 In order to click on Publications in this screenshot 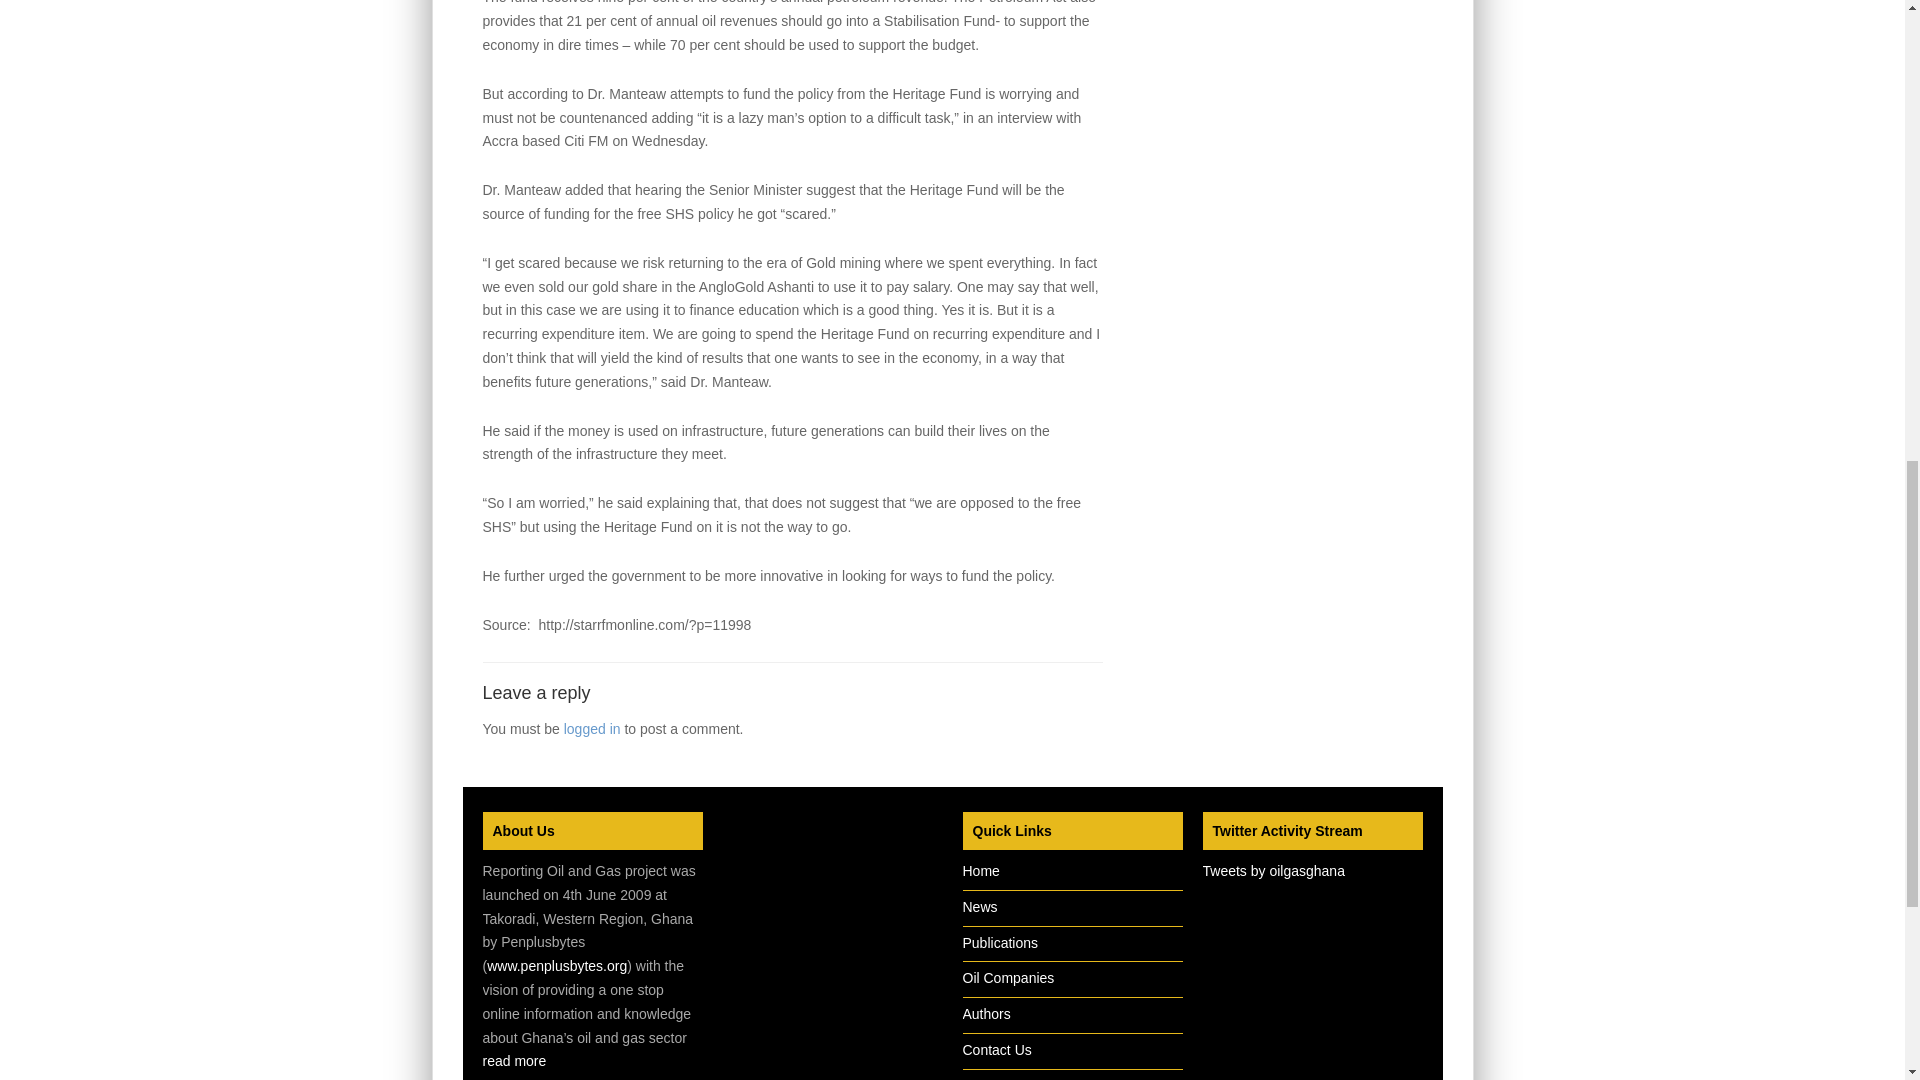, I will do `click(1000, 943)`.